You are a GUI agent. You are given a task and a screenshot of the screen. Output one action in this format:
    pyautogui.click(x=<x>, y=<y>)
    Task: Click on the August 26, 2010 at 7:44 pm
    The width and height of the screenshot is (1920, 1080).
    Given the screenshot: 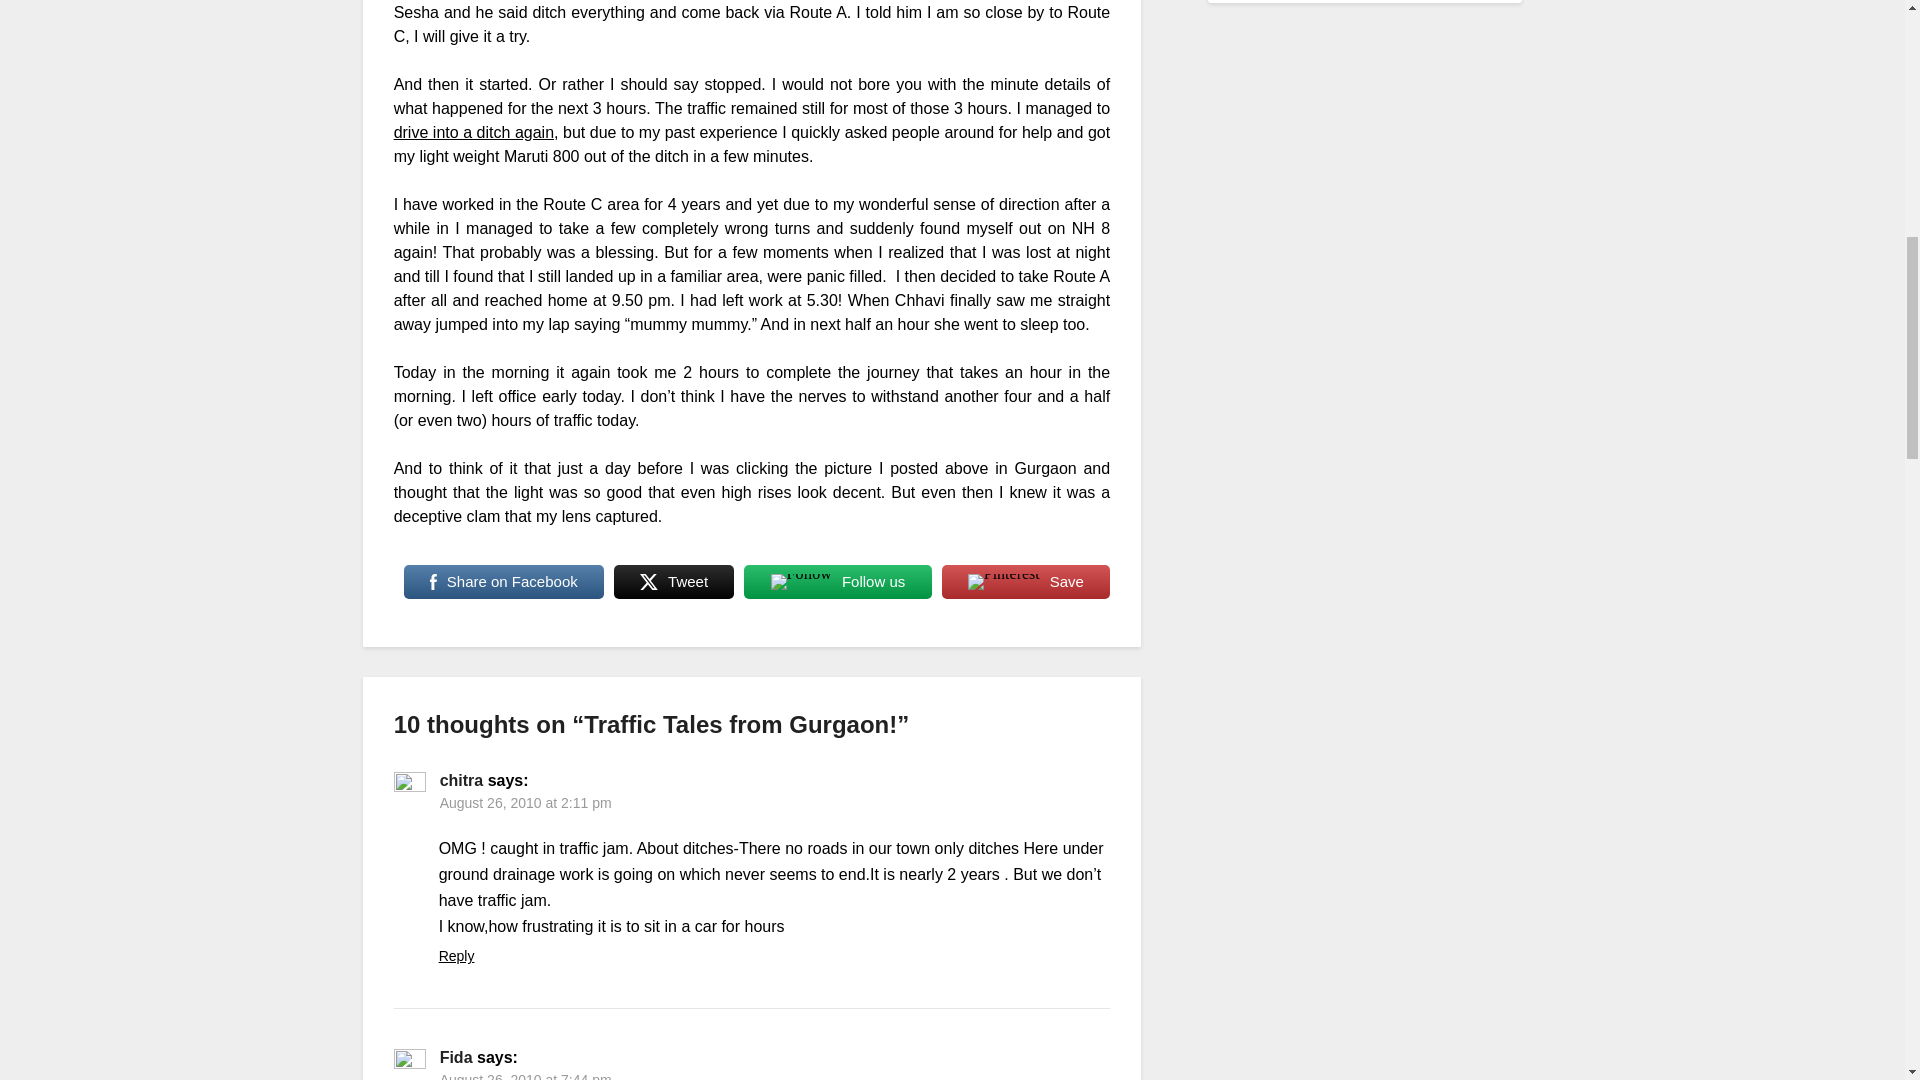 What is the action you would take?
    pyautogui.click(x=526, y=1076)
    